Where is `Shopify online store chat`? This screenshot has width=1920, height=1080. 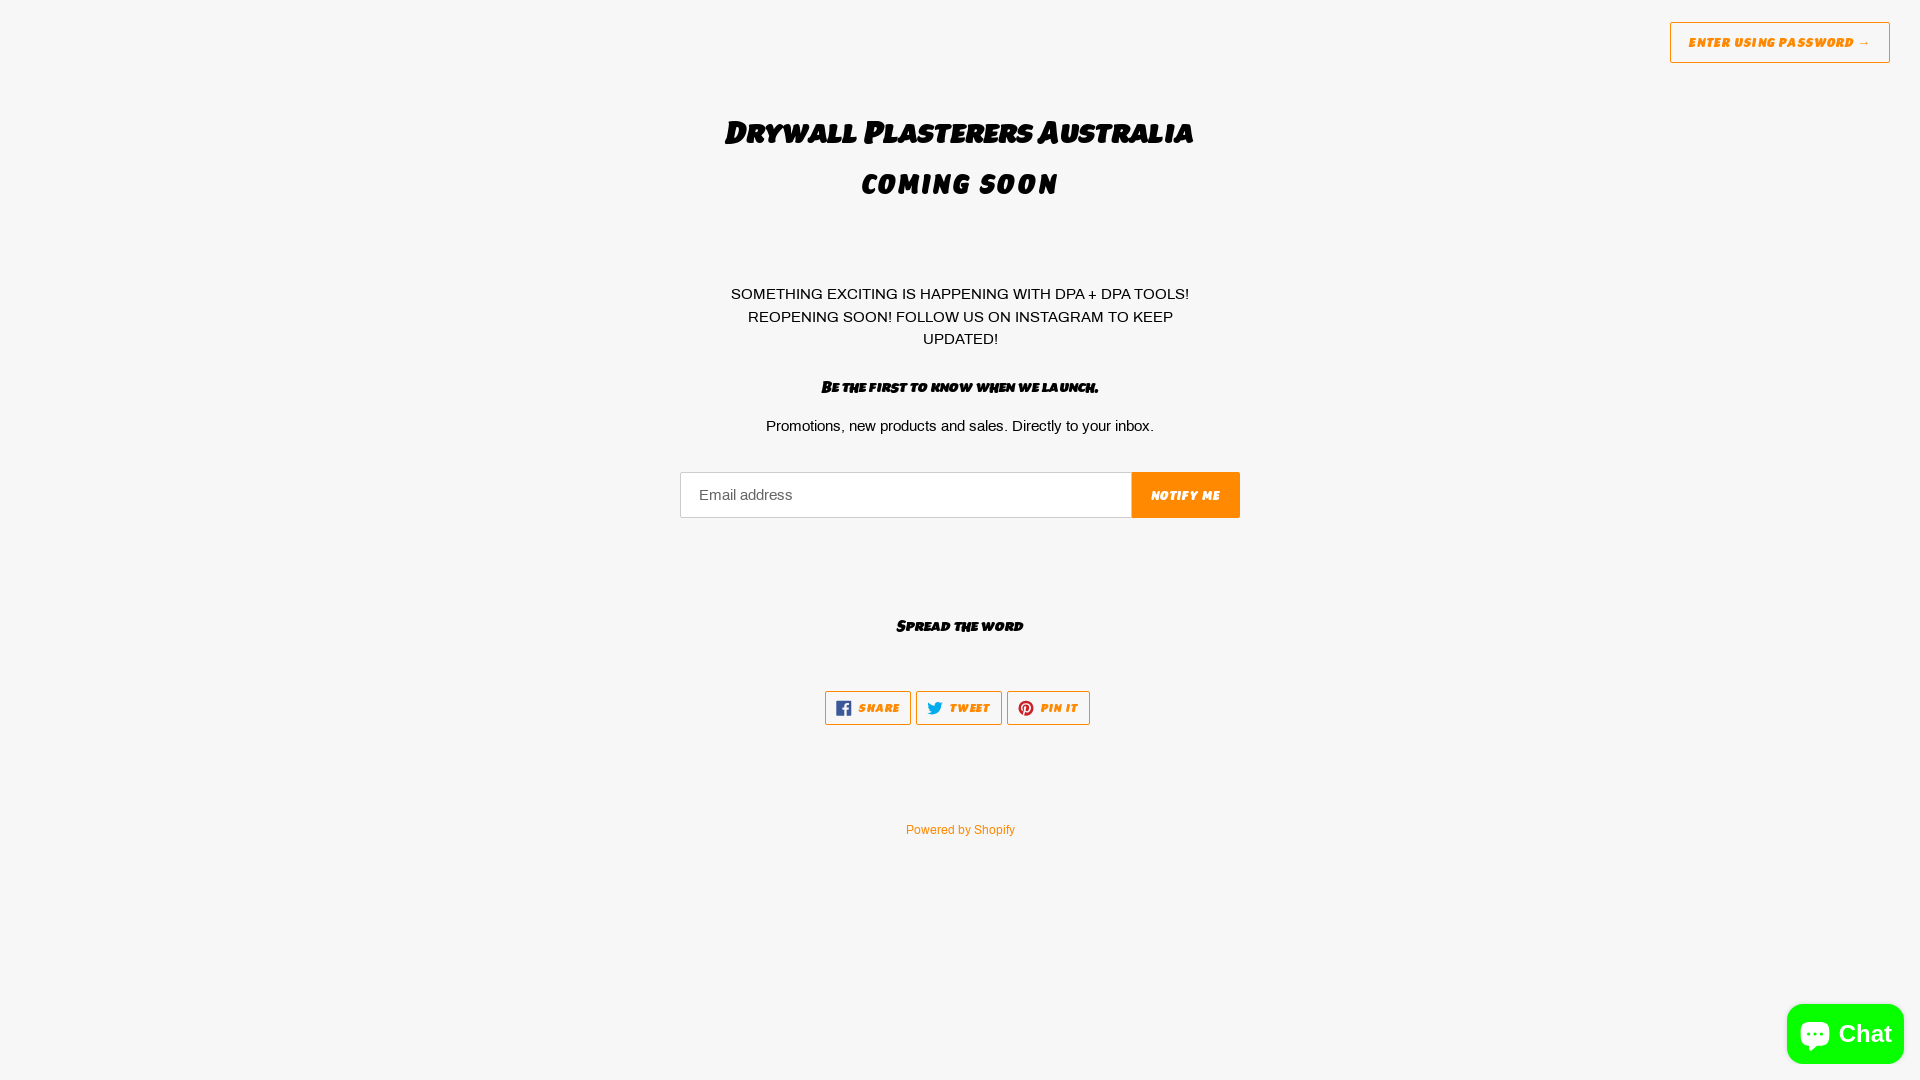
Shopify online store chat is located at coordinates (1846, 1030).